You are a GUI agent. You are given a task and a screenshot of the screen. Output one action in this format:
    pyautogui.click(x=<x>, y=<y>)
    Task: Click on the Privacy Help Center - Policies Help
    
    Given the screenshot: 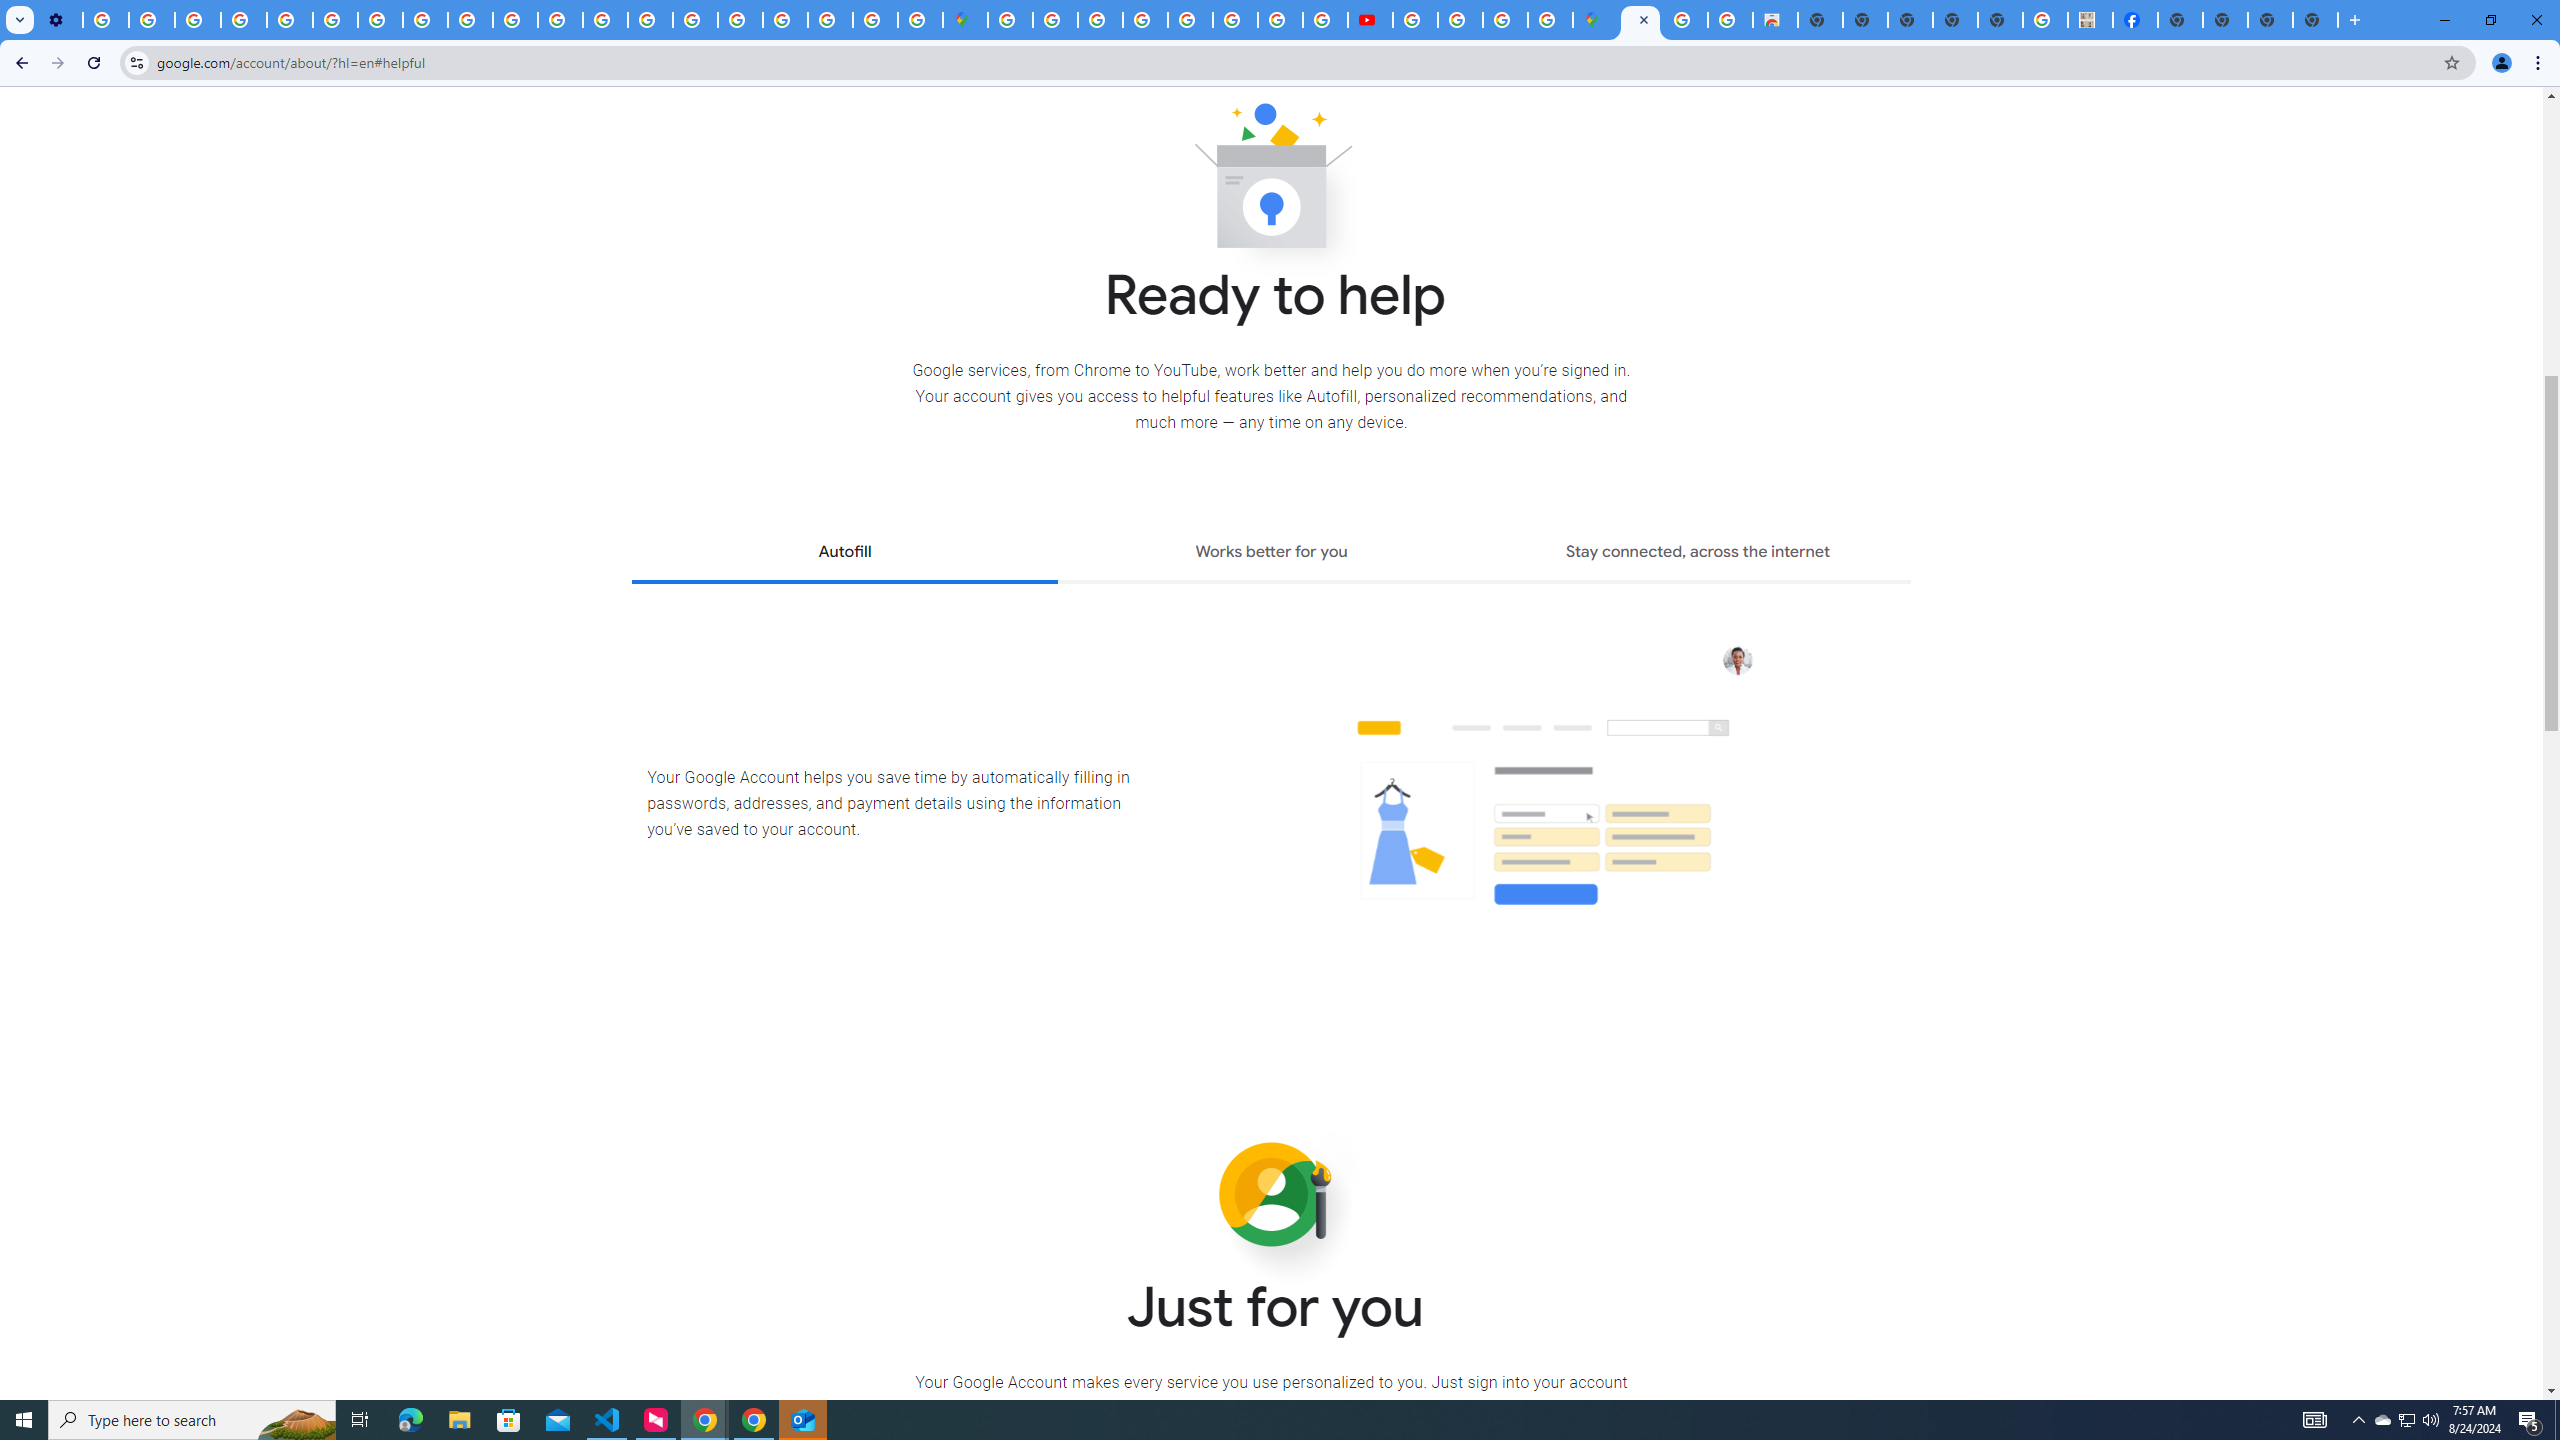 What is the action you would take?
    pyautogui.click(x=605, y=20)
    